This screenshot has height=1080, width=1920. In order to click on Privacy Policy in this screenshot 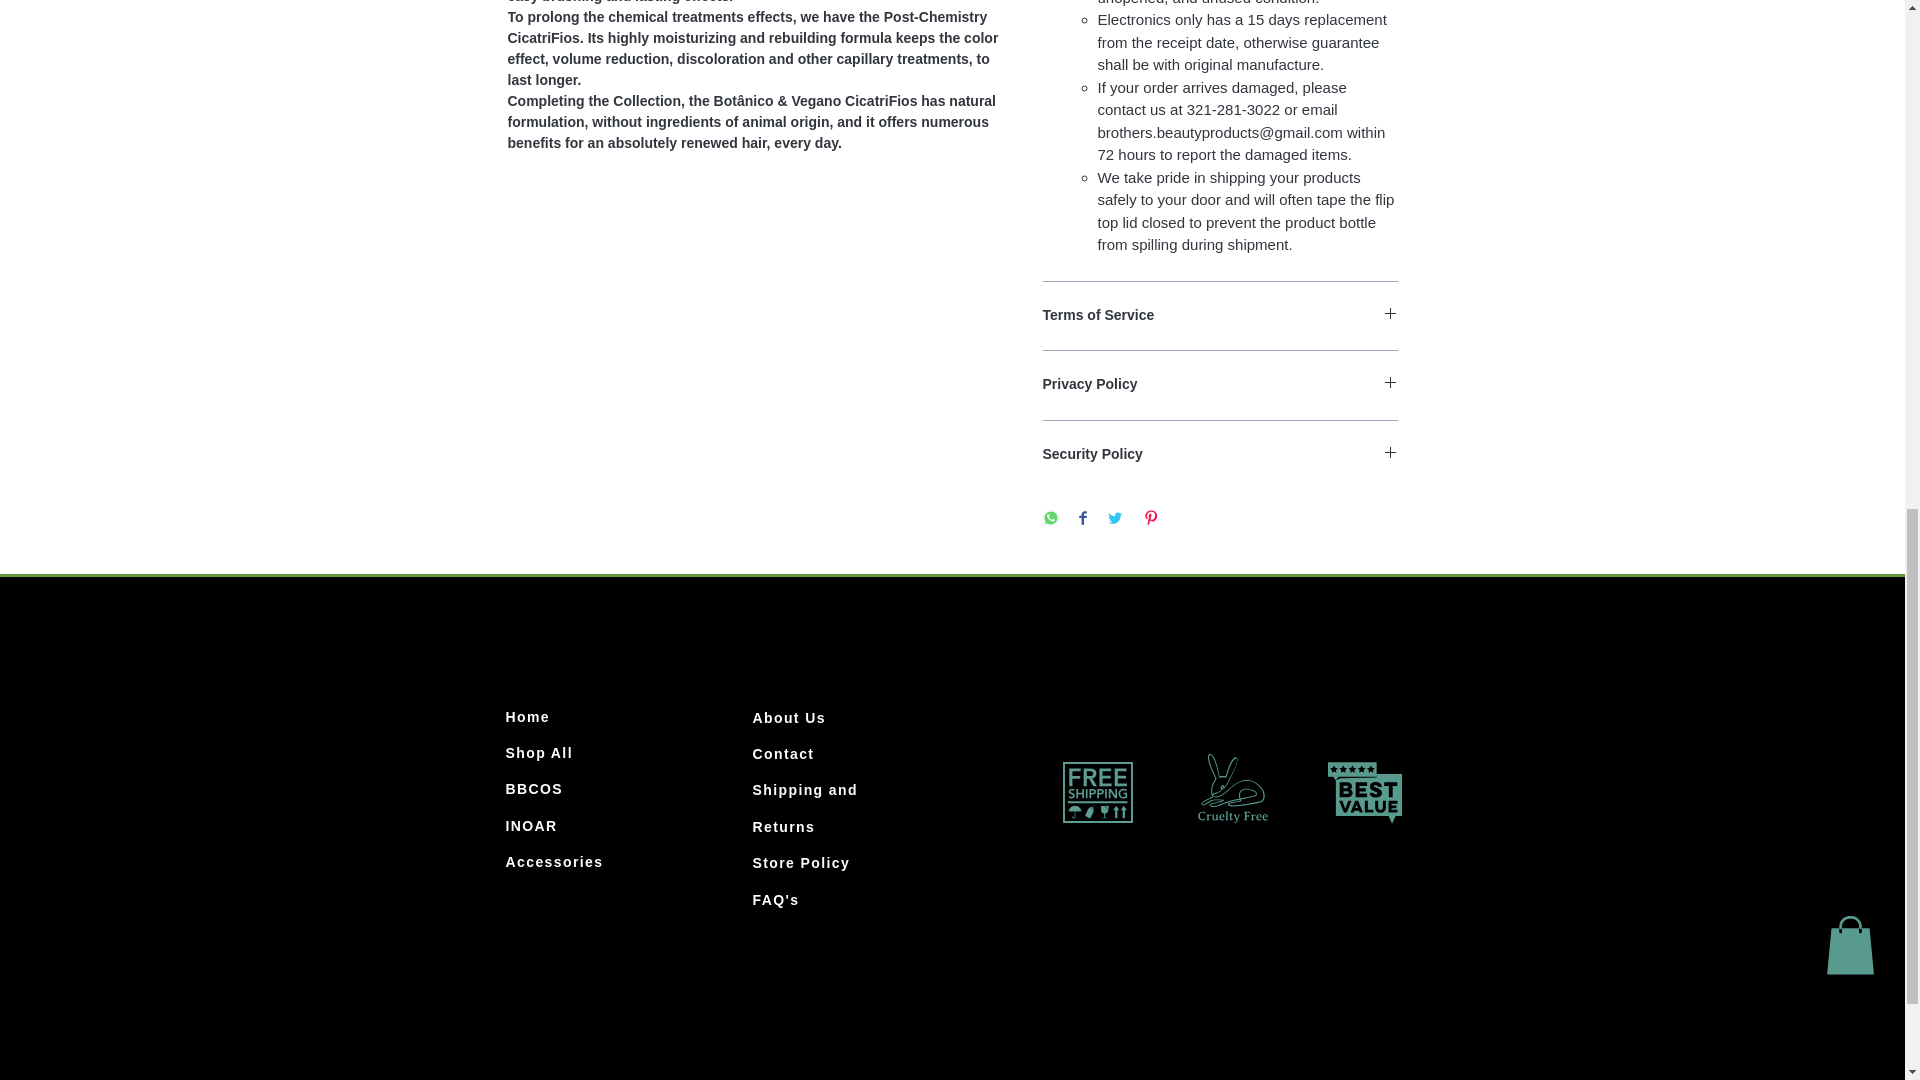, I will do `click(1220, 385)`.